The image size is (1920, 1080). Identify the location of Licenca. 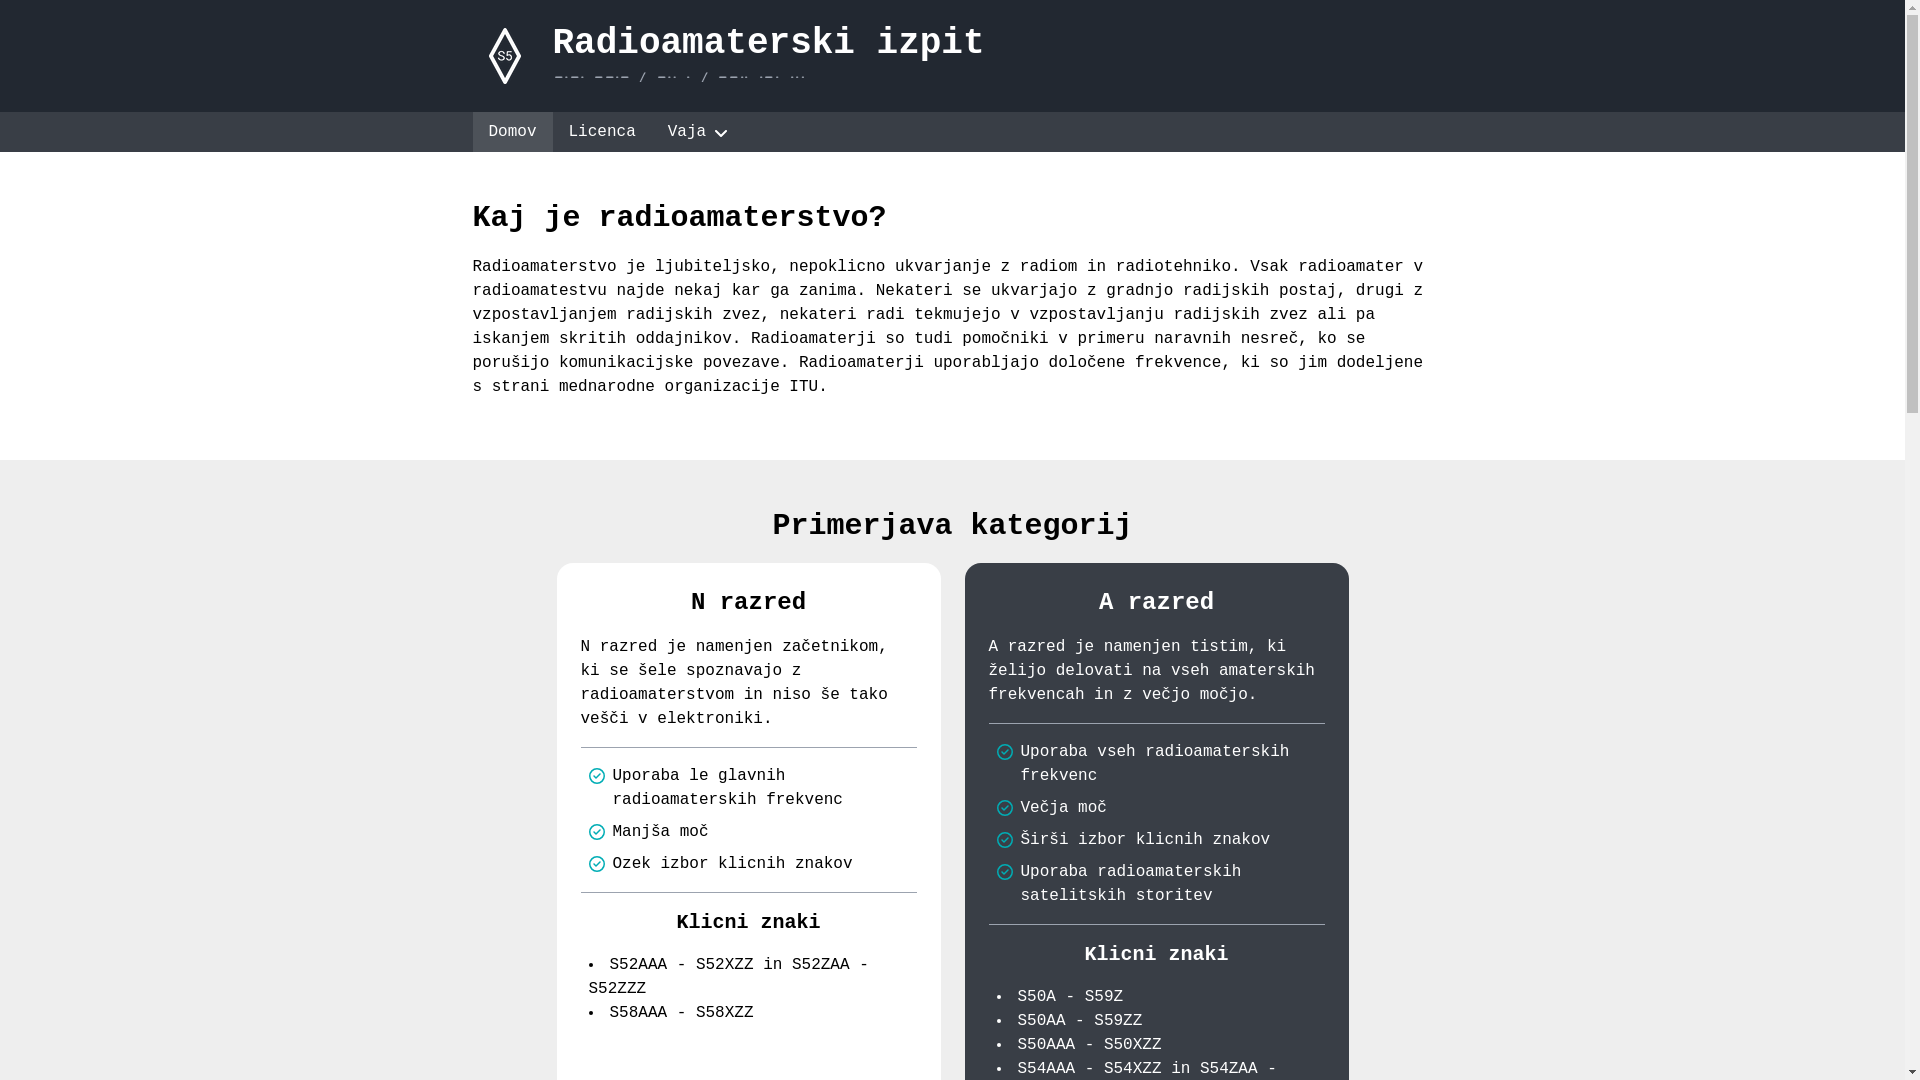
(602, 132).